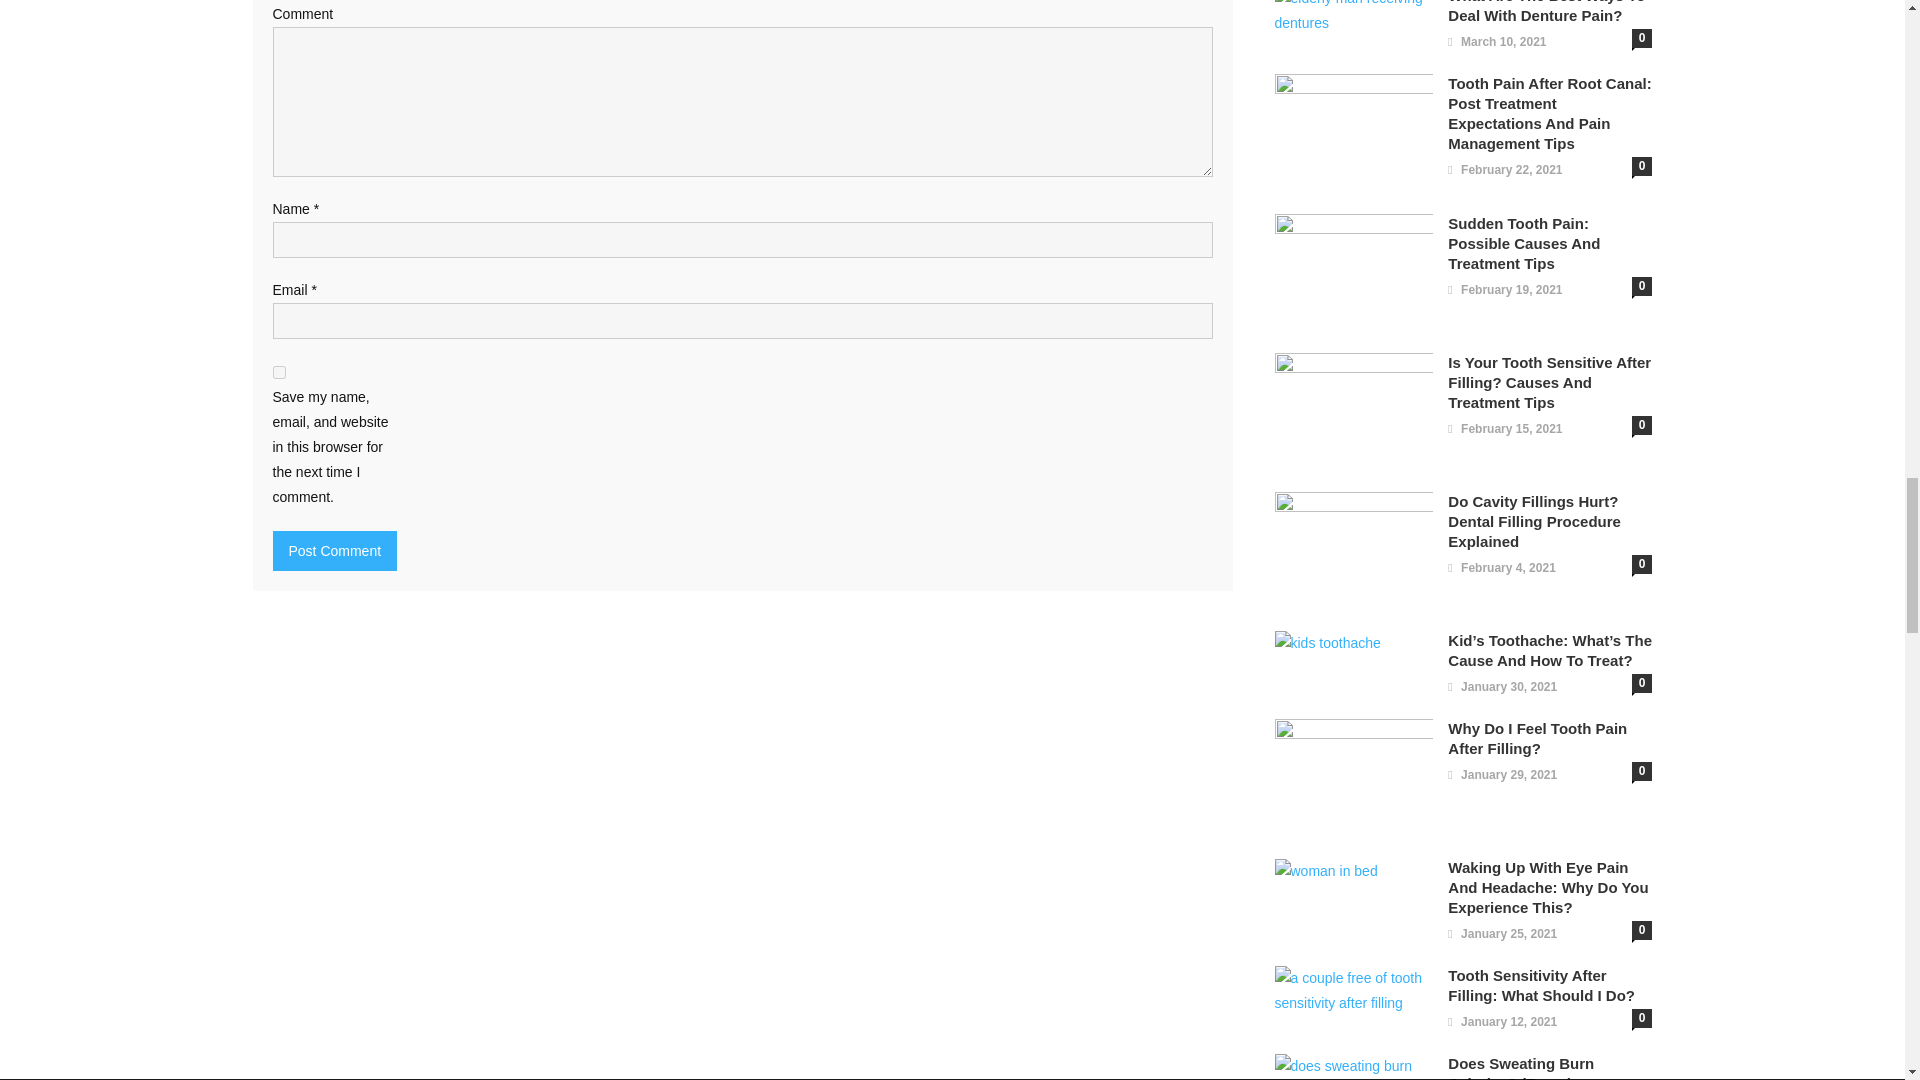  Describe the element at coordinates (334, 551) in the screenshot. I see `Post Comment` at that location.